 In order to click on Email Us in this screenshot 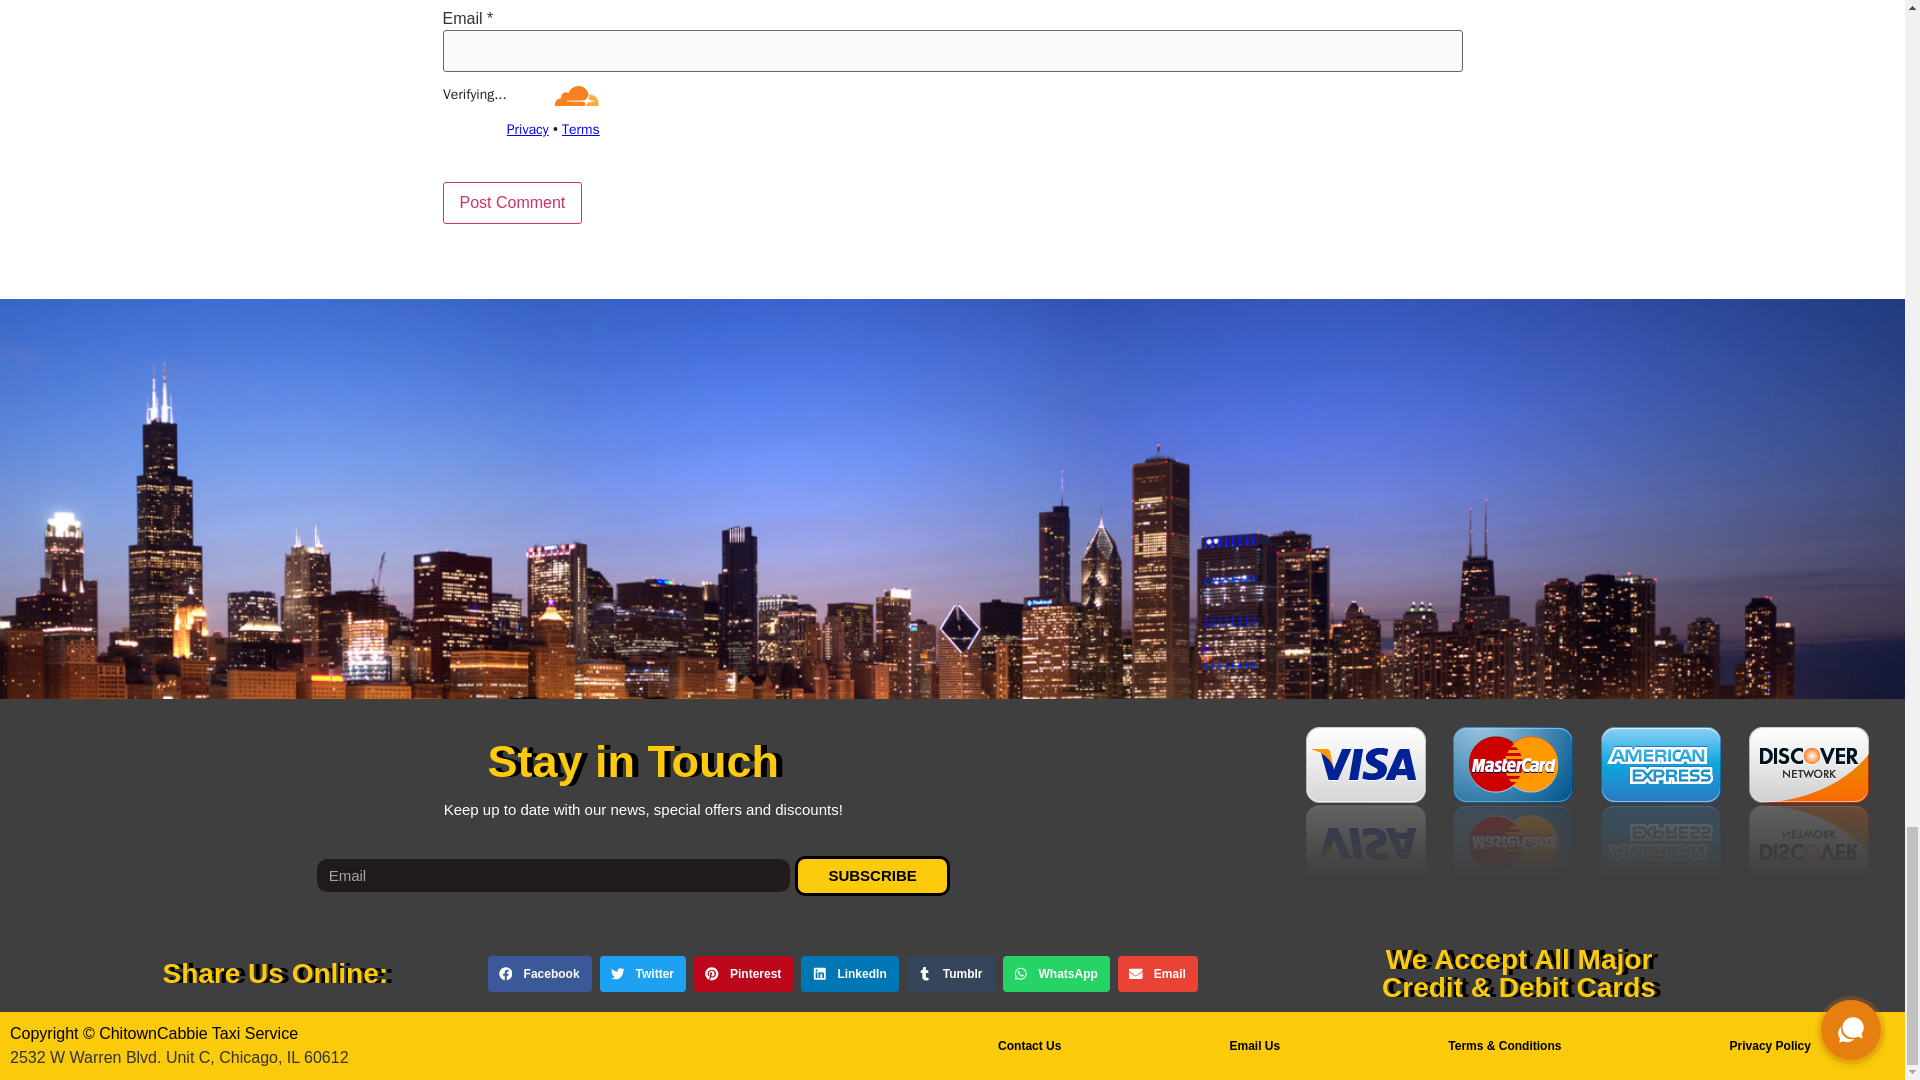, I will do `click(1254, 1046)`.